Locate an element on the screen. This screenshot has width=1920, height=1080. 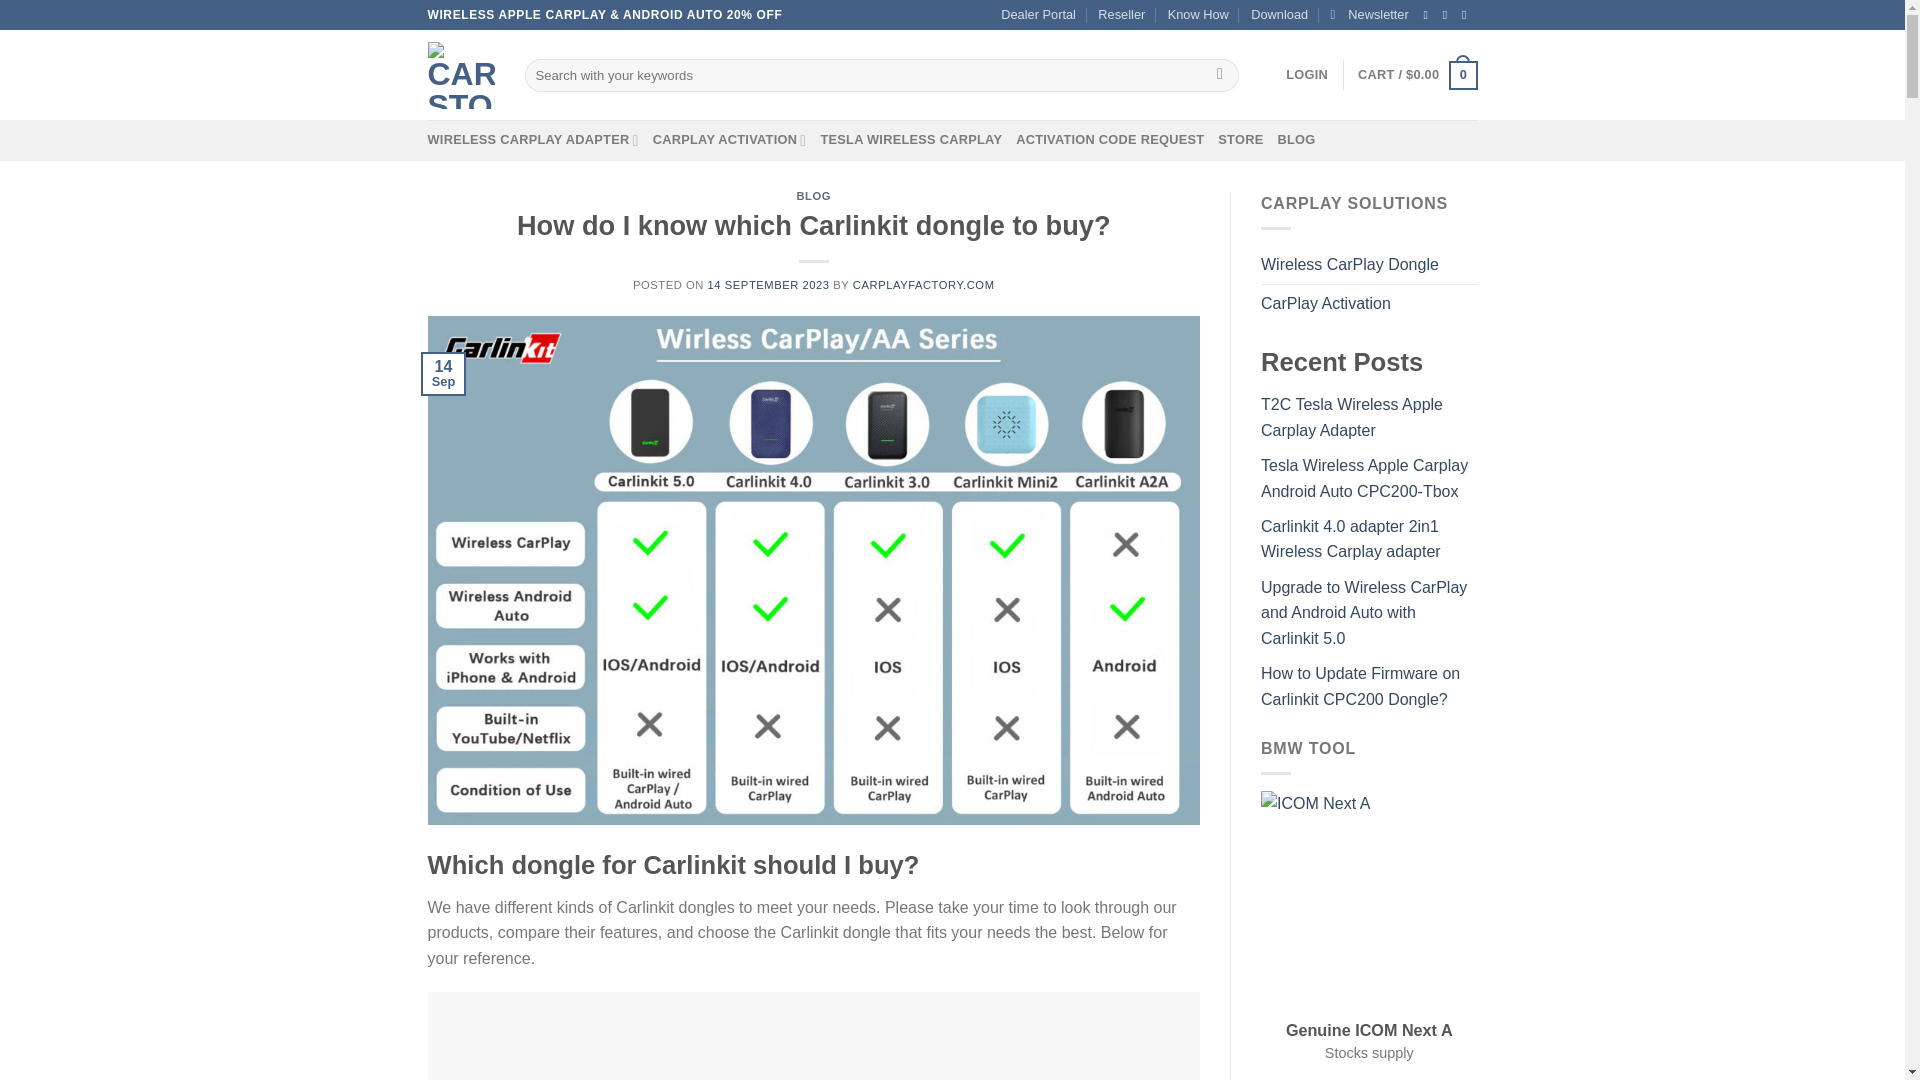
STORE is located at coordinates (1240, 139).